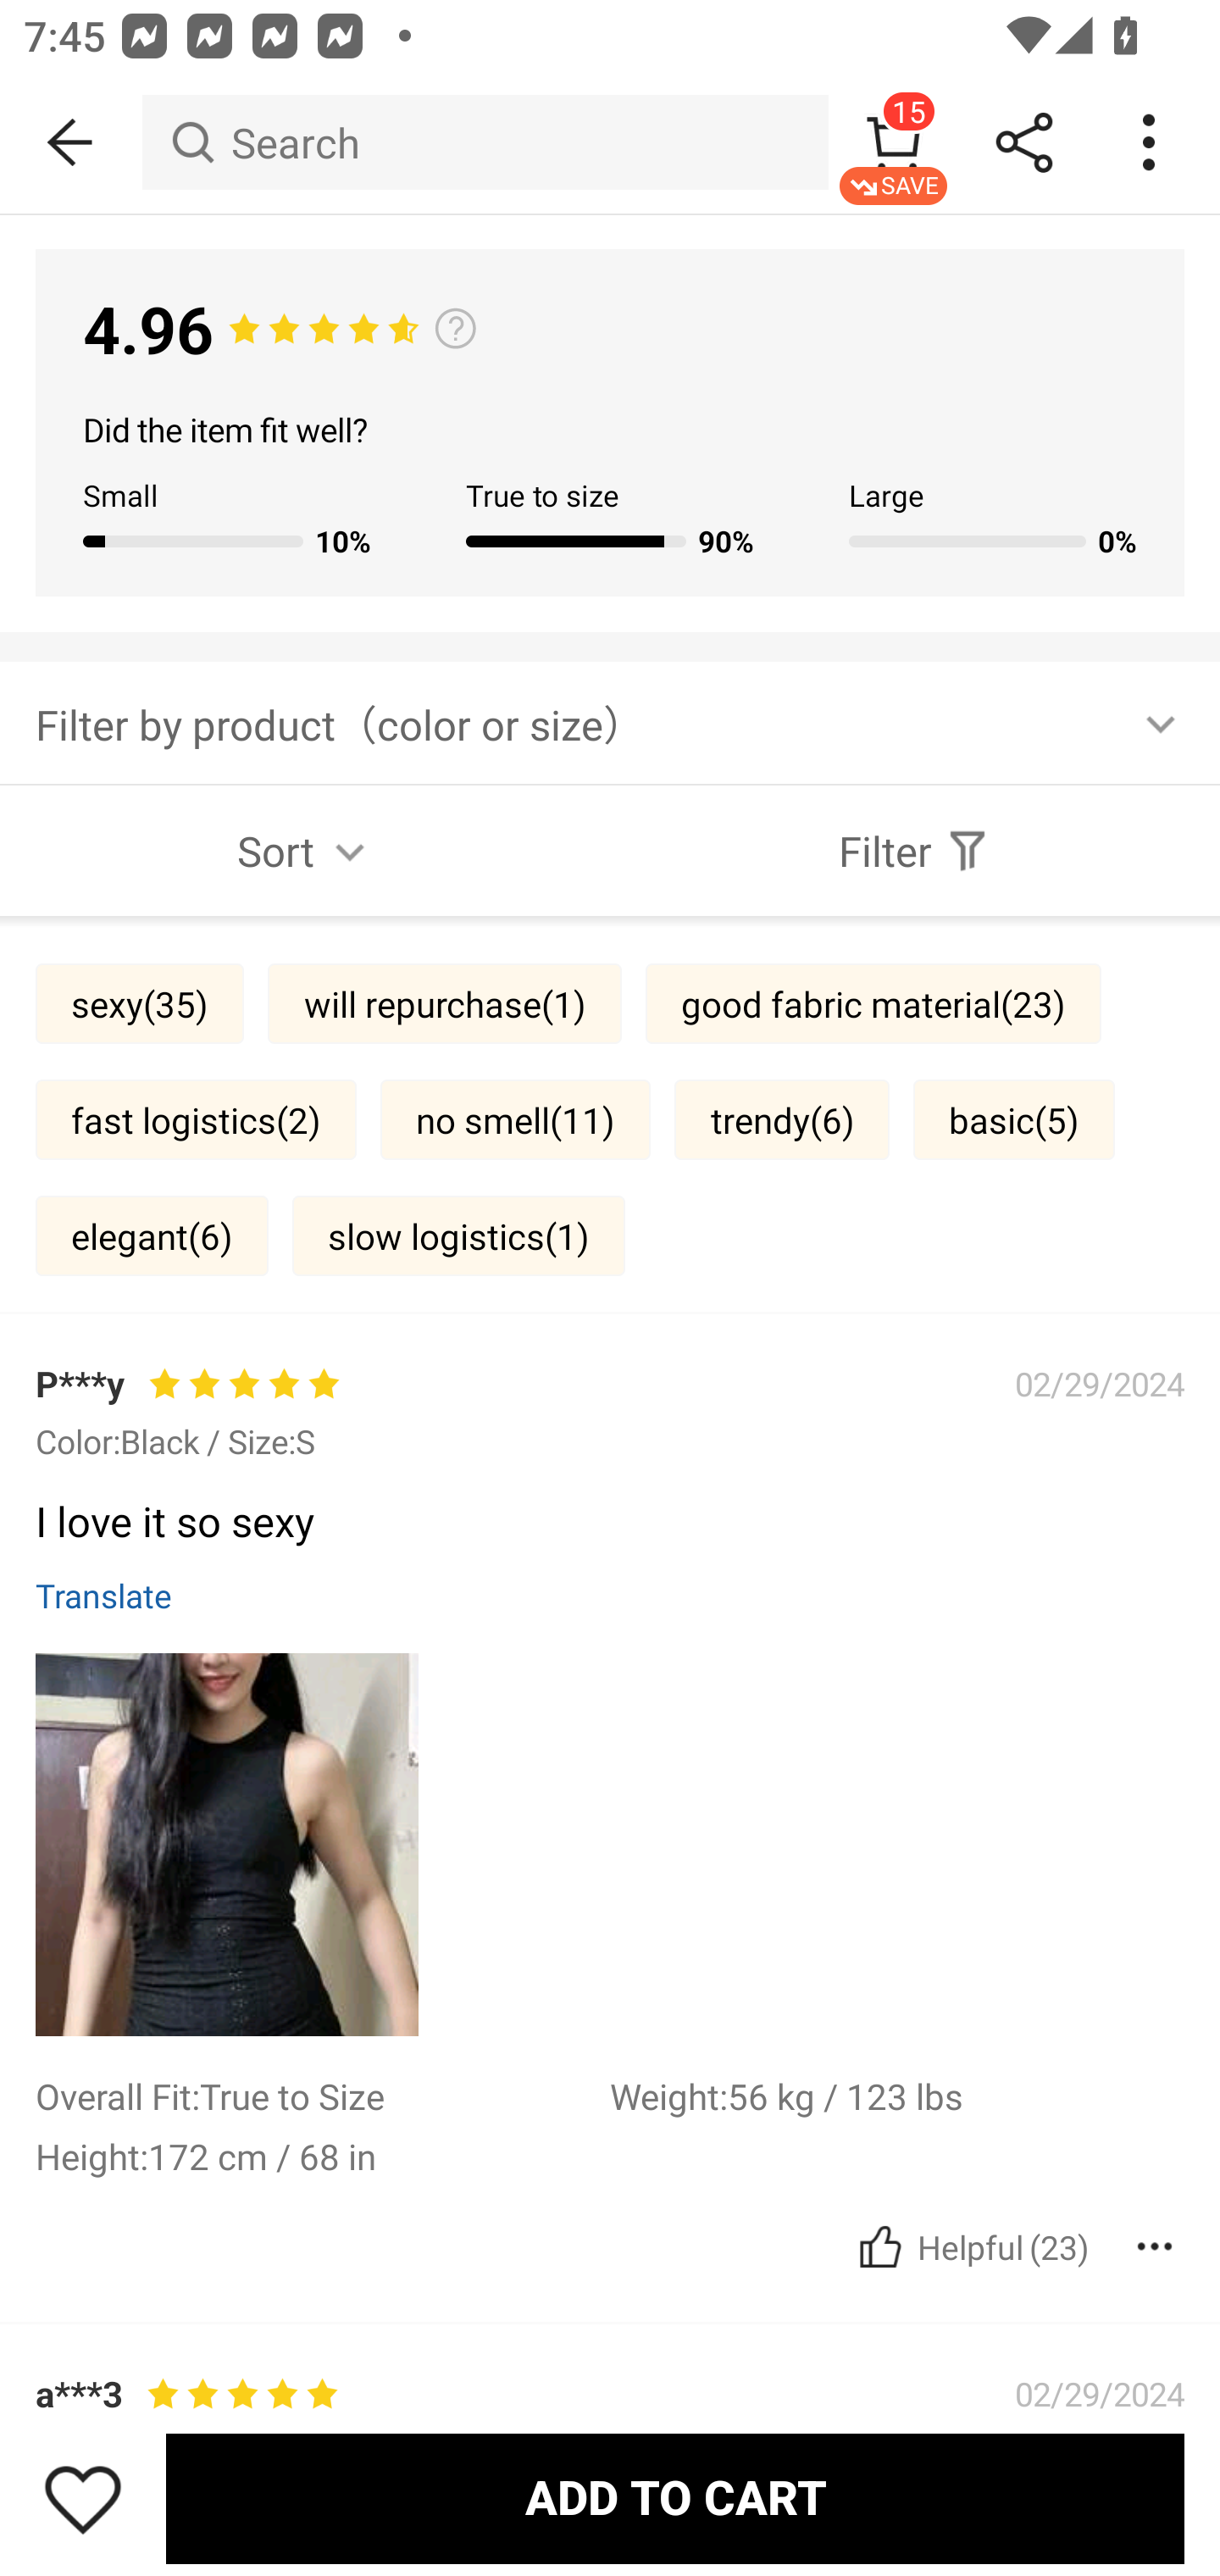  I want to click on elegant(6), so click(151, 1235).